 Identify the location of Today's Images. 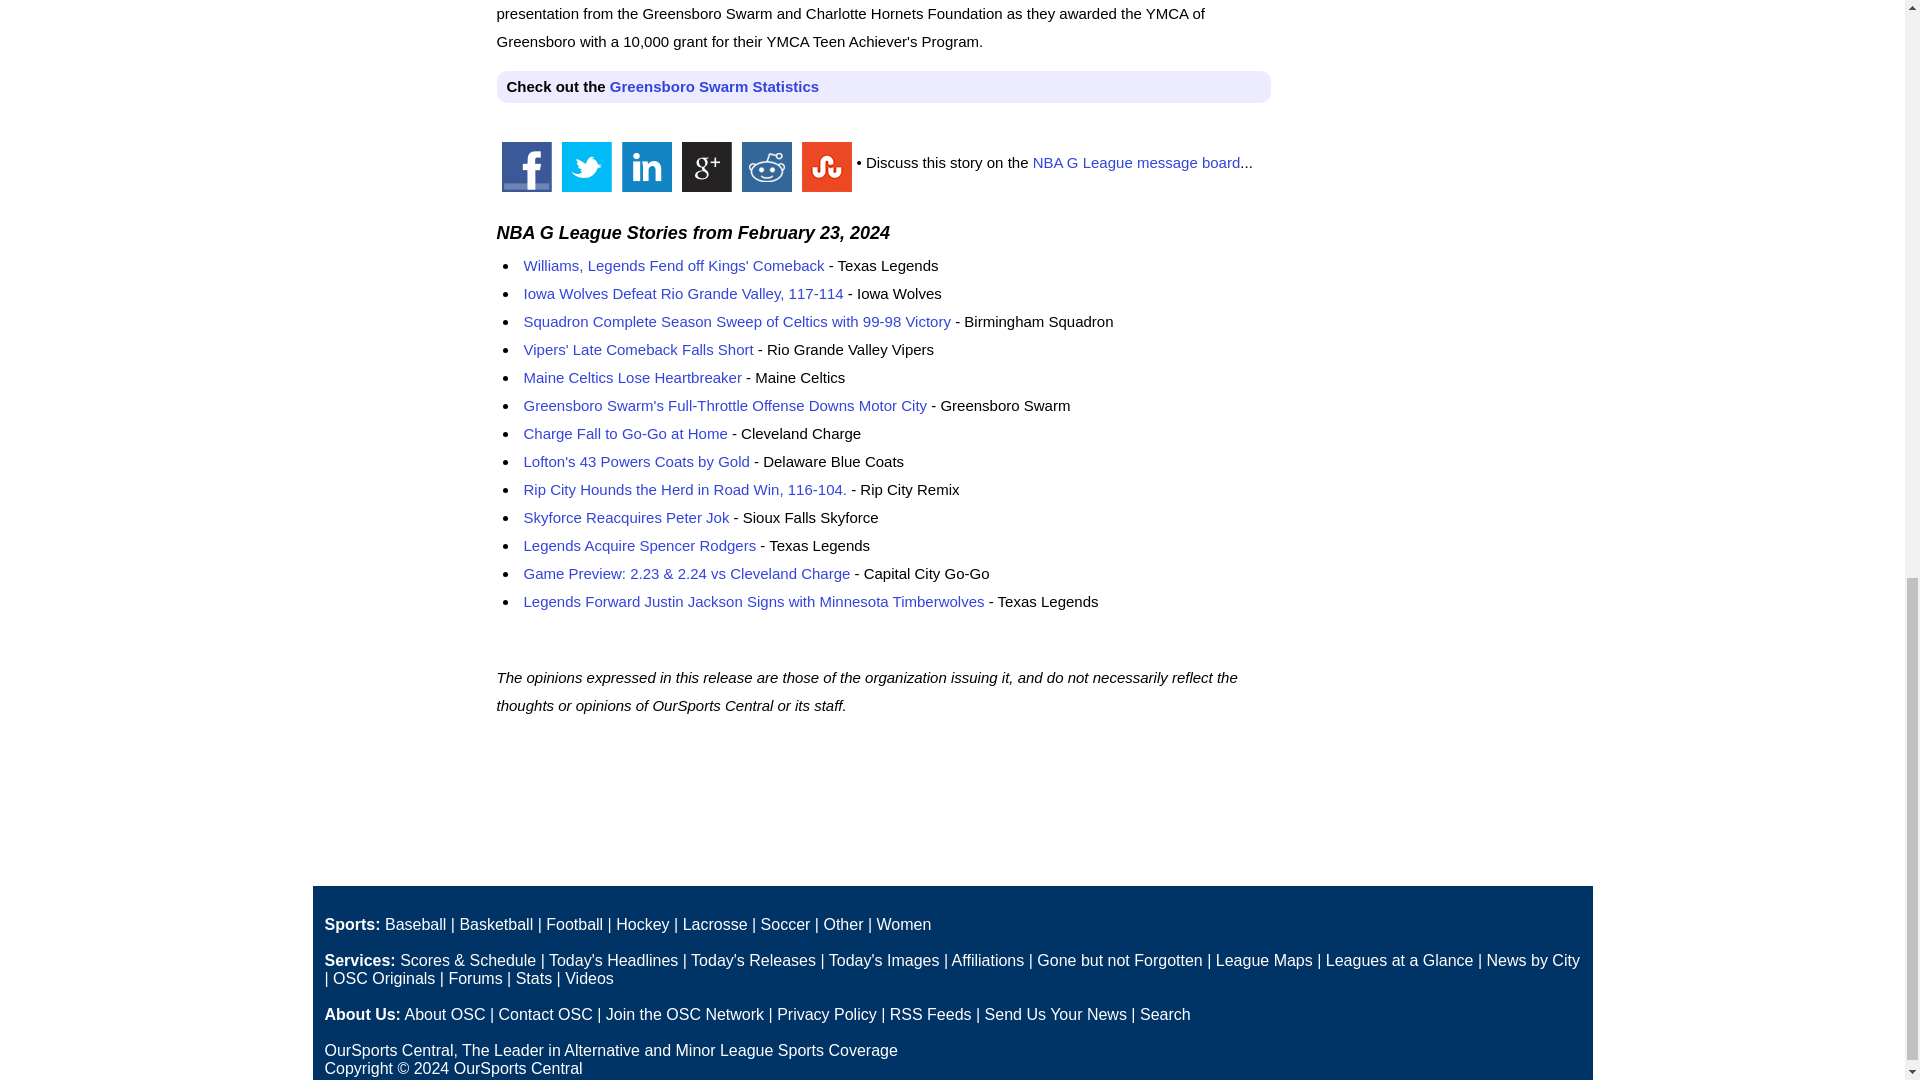
(884, 960).